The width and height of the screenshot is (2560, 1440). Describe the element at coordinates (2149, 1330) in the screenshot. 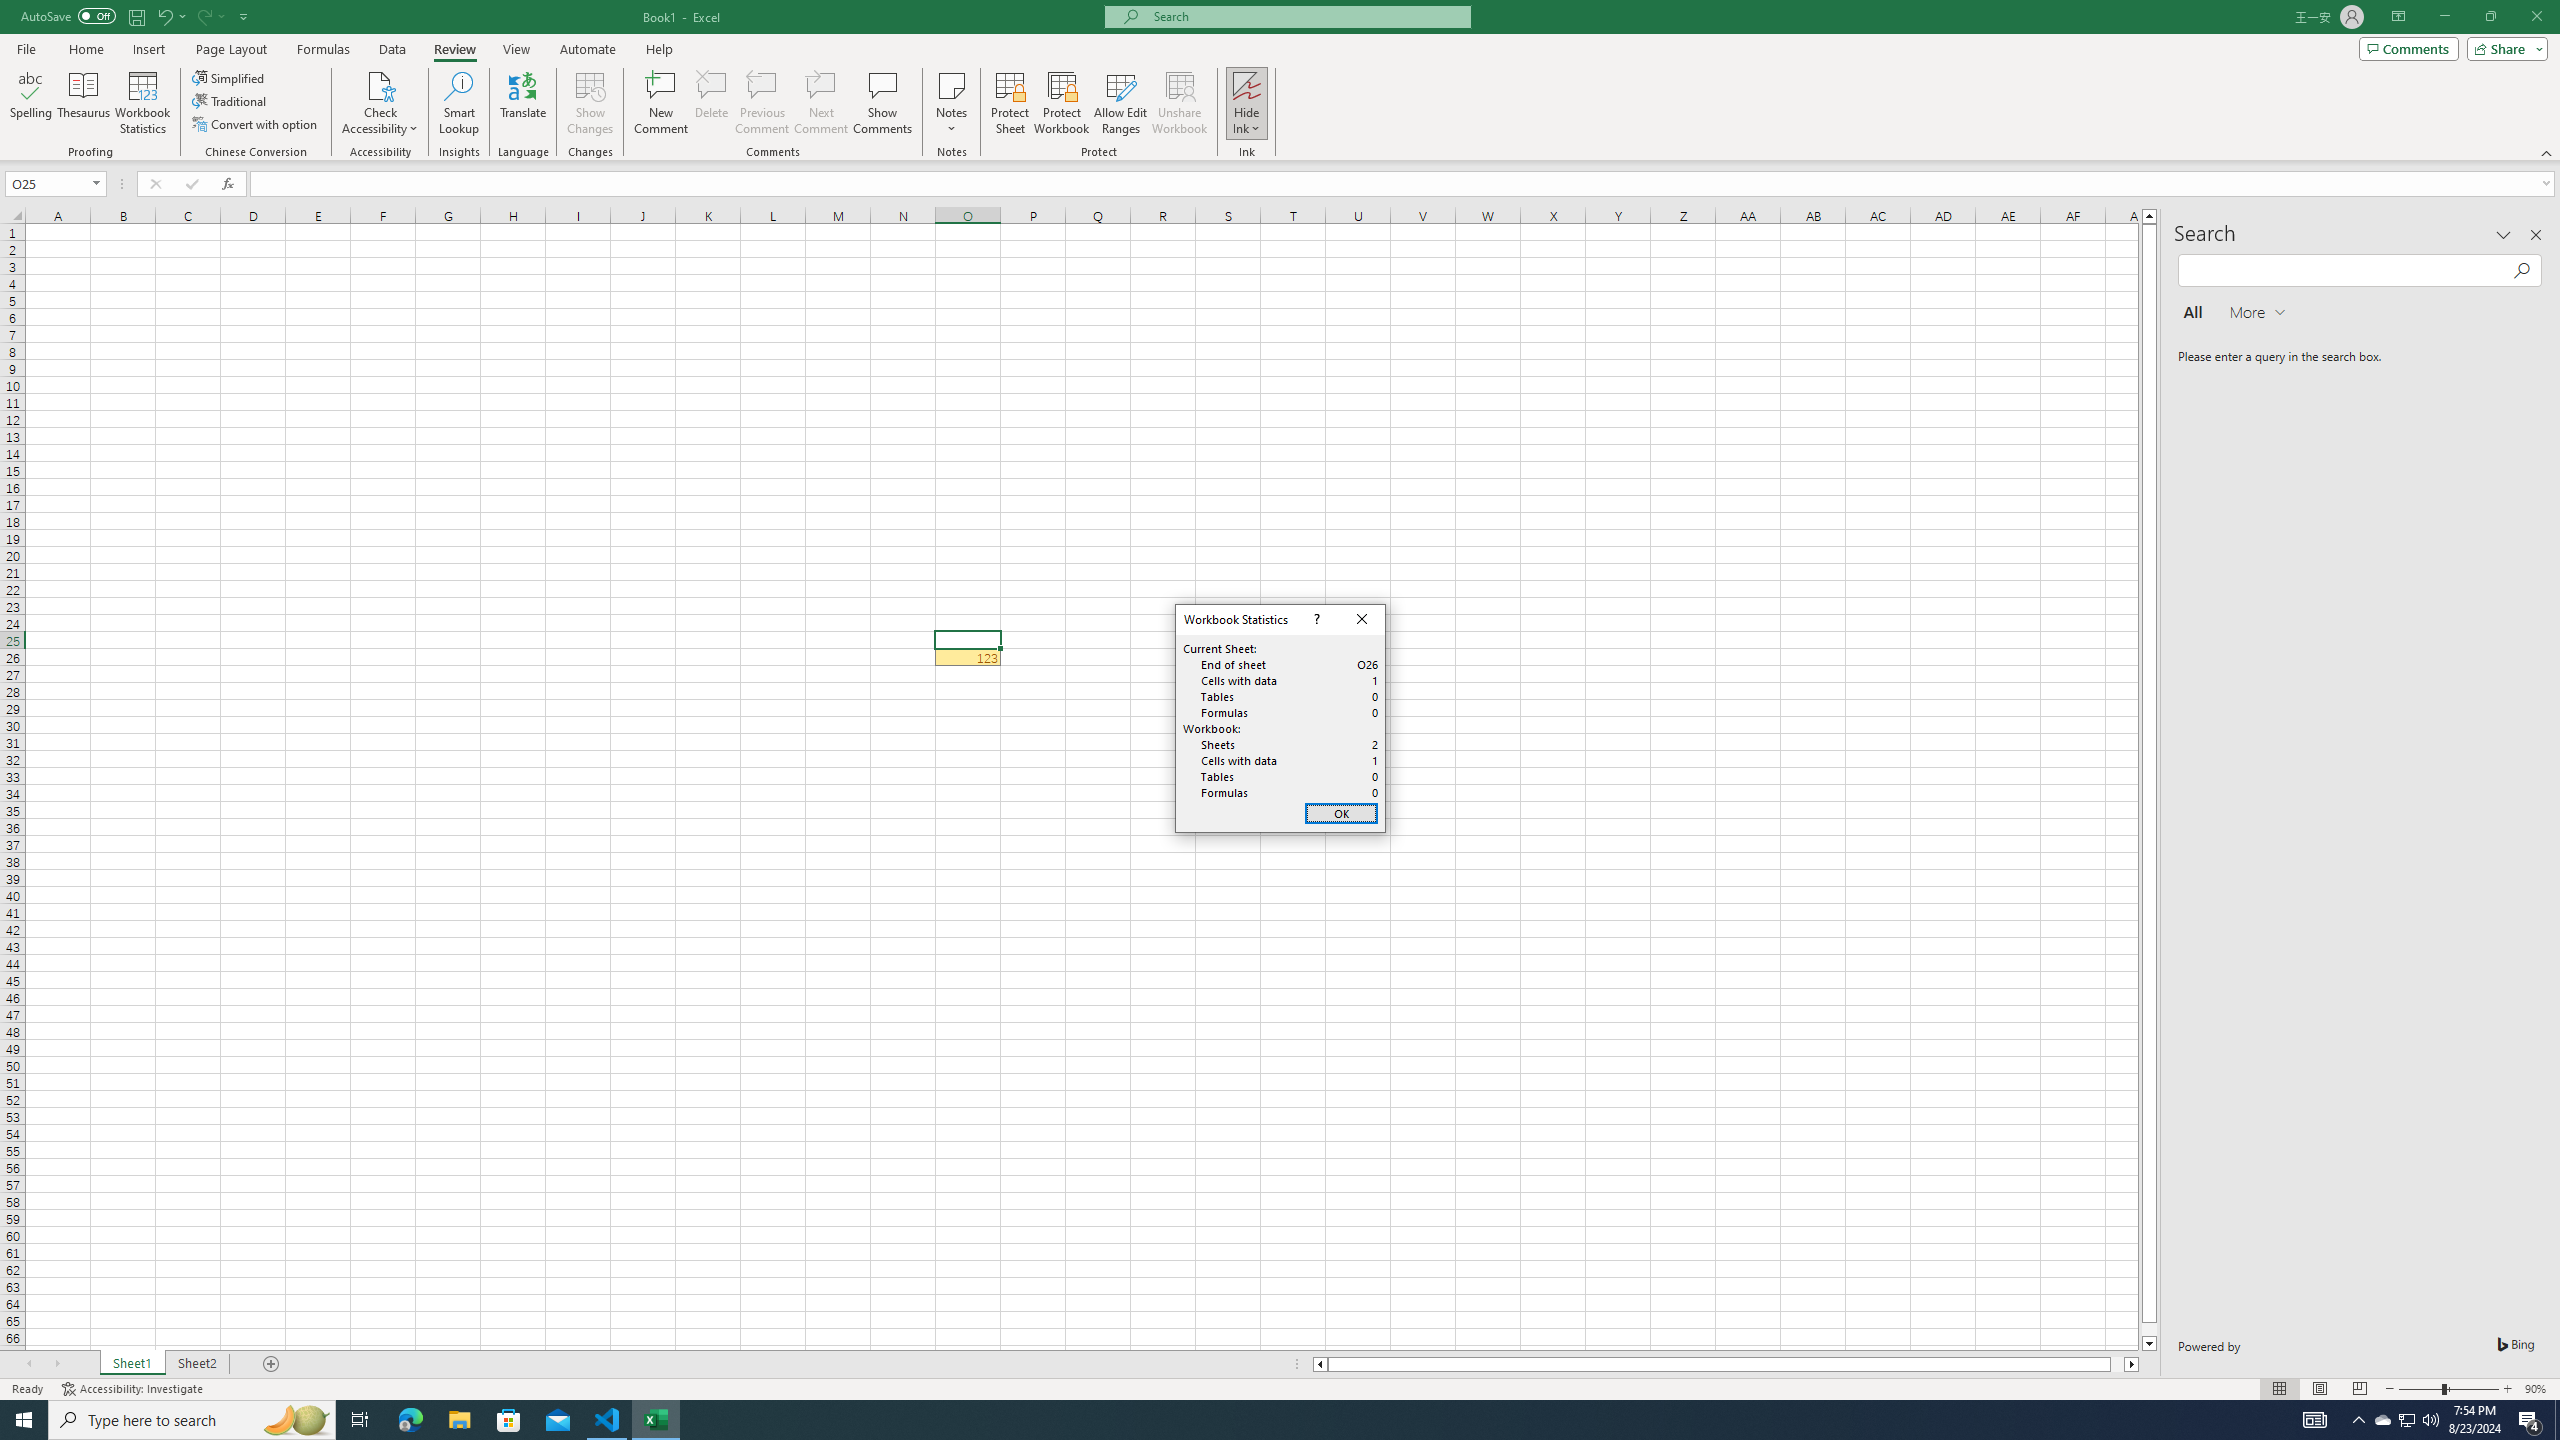

I see `Restore Down` at that location.